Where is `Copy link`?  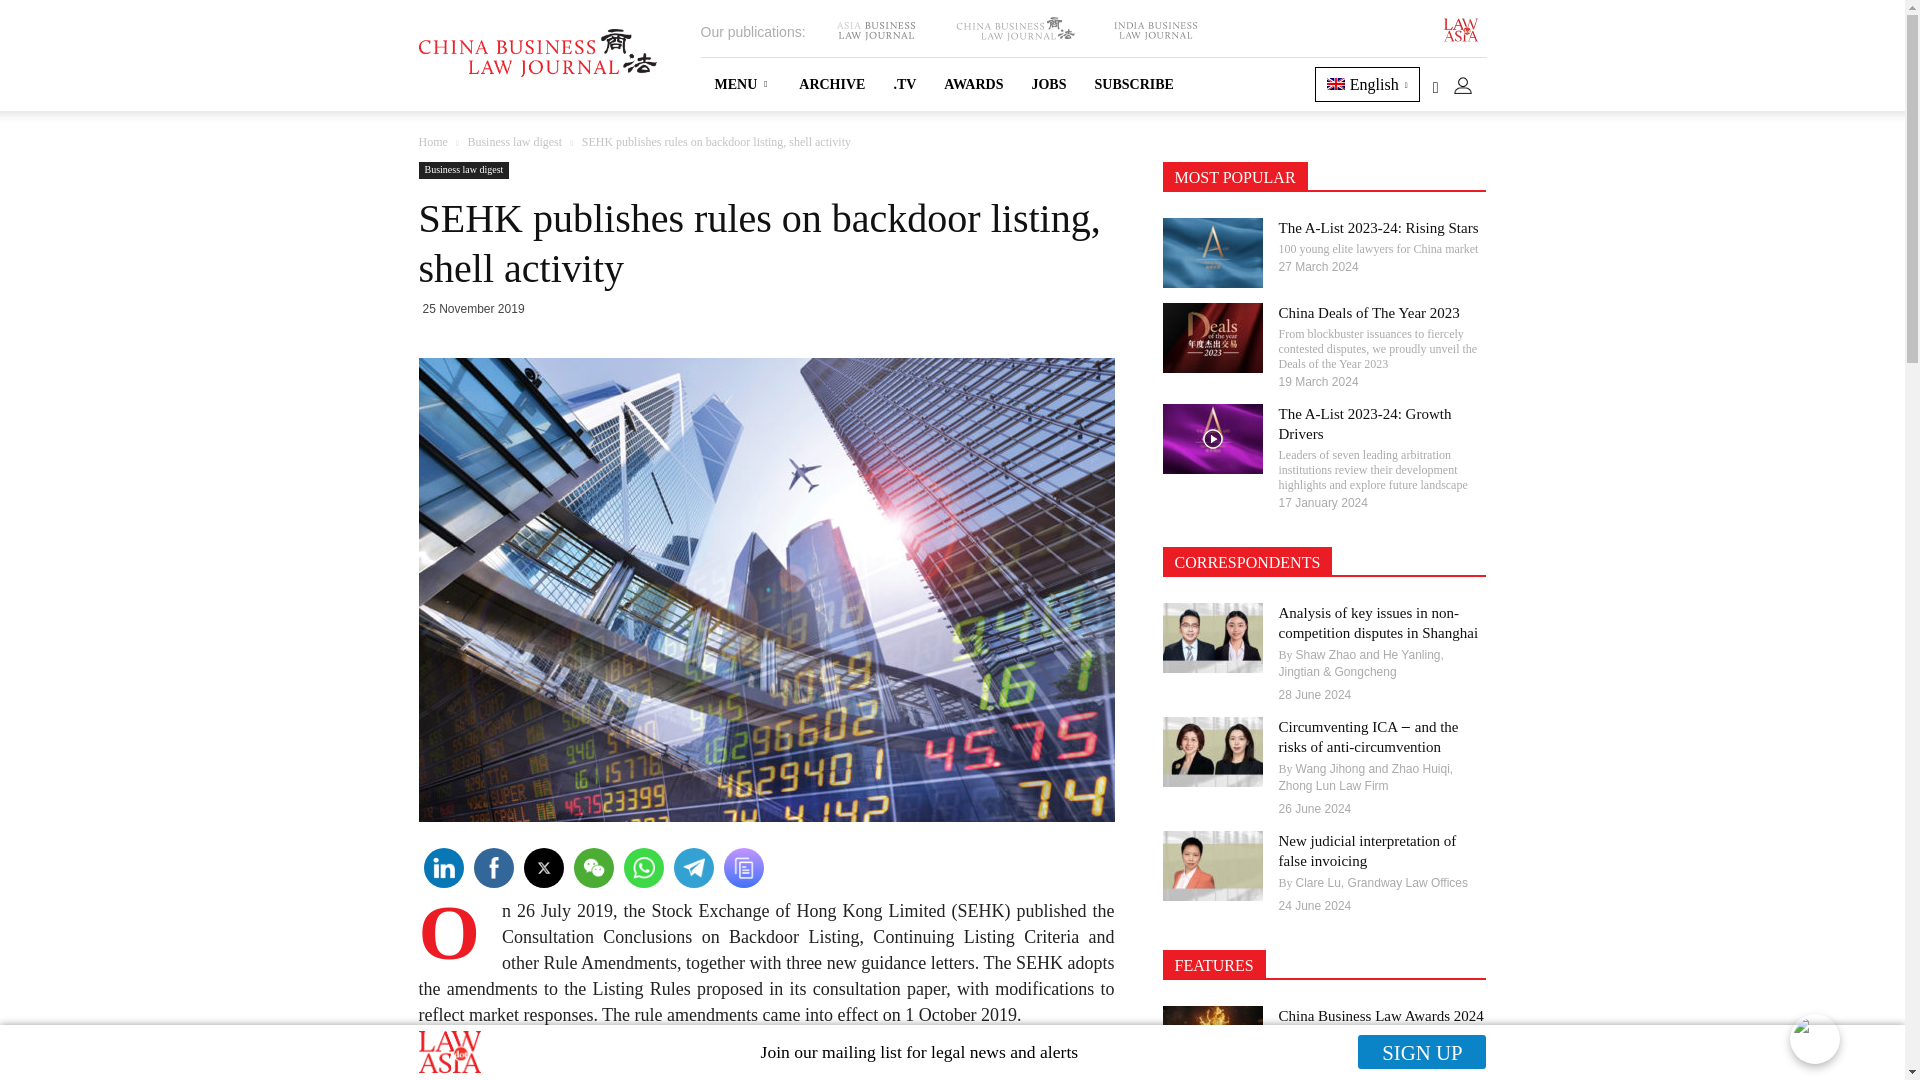 Copy link is located at coordinates (742, 868).